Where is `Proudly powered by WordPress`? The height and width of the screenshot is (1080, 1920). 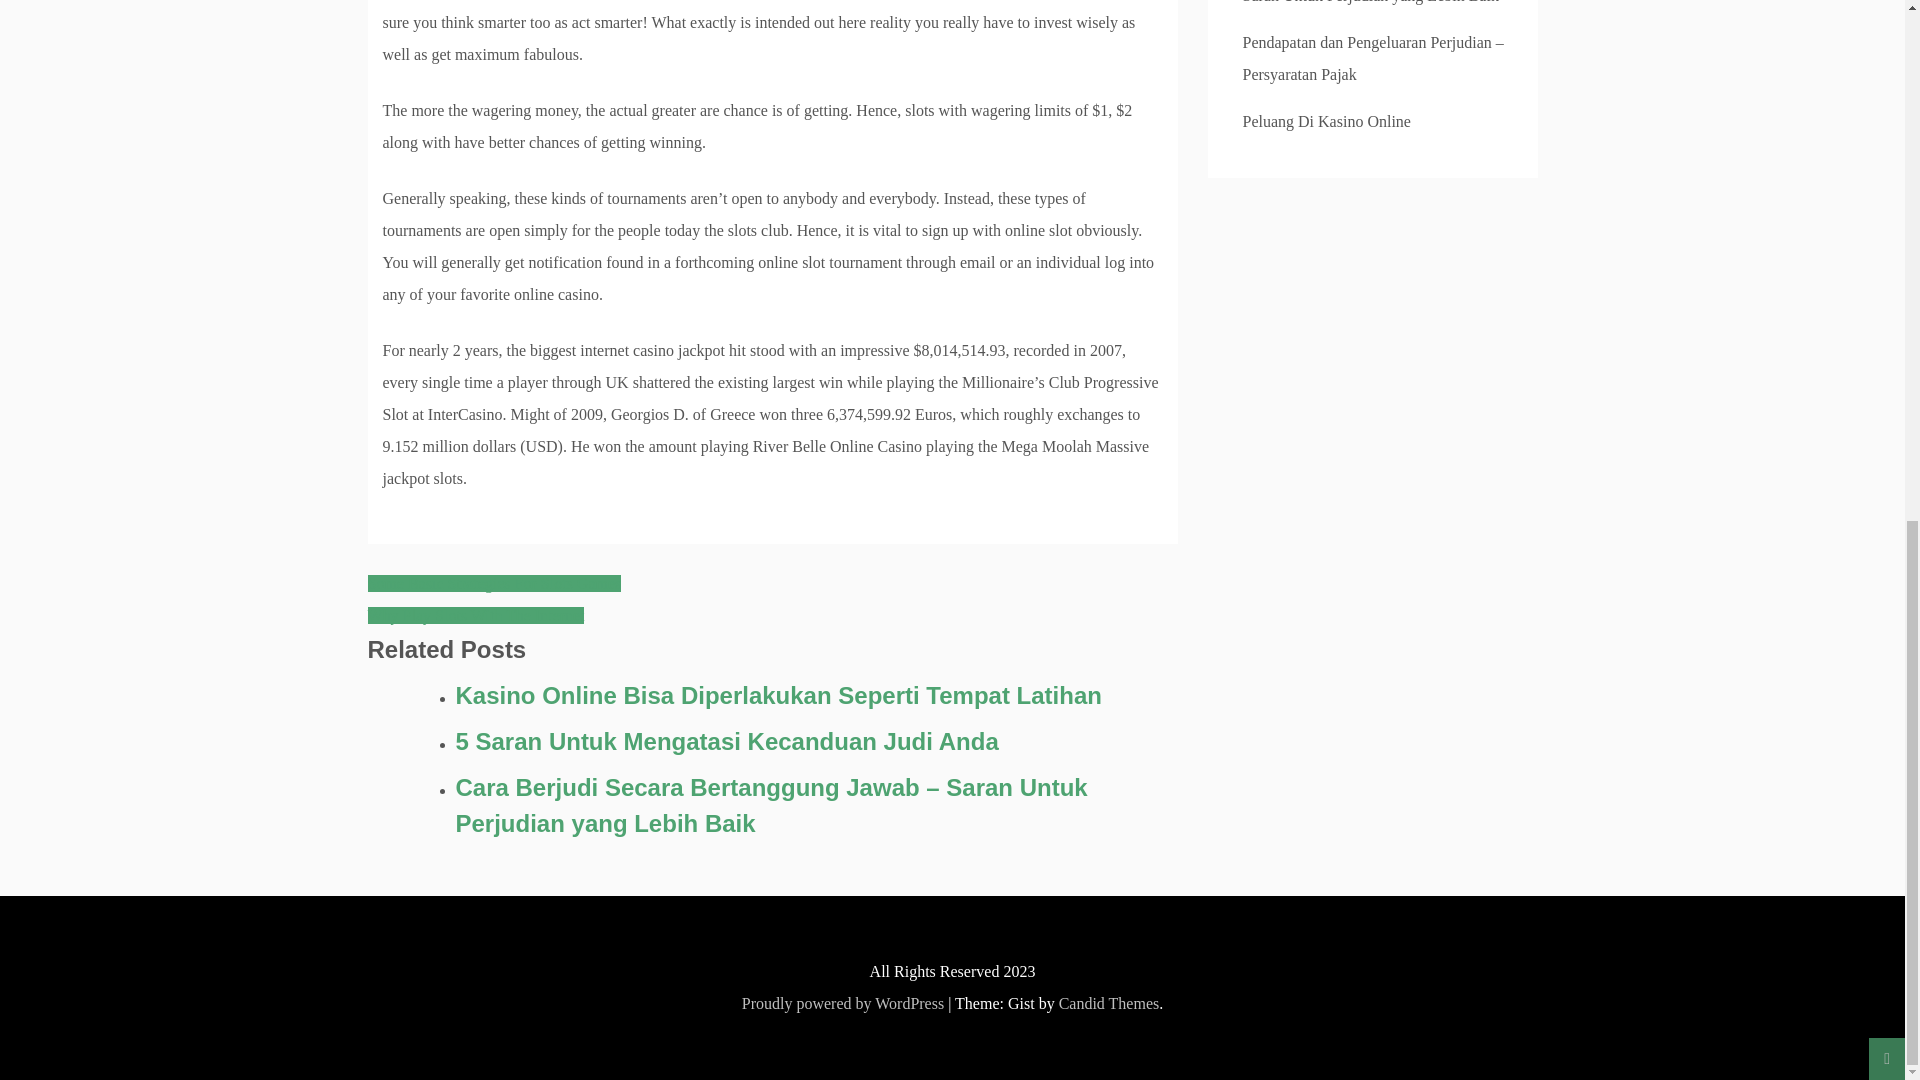
Proudly powered by WordPress is located at coordinates (842, 1002).